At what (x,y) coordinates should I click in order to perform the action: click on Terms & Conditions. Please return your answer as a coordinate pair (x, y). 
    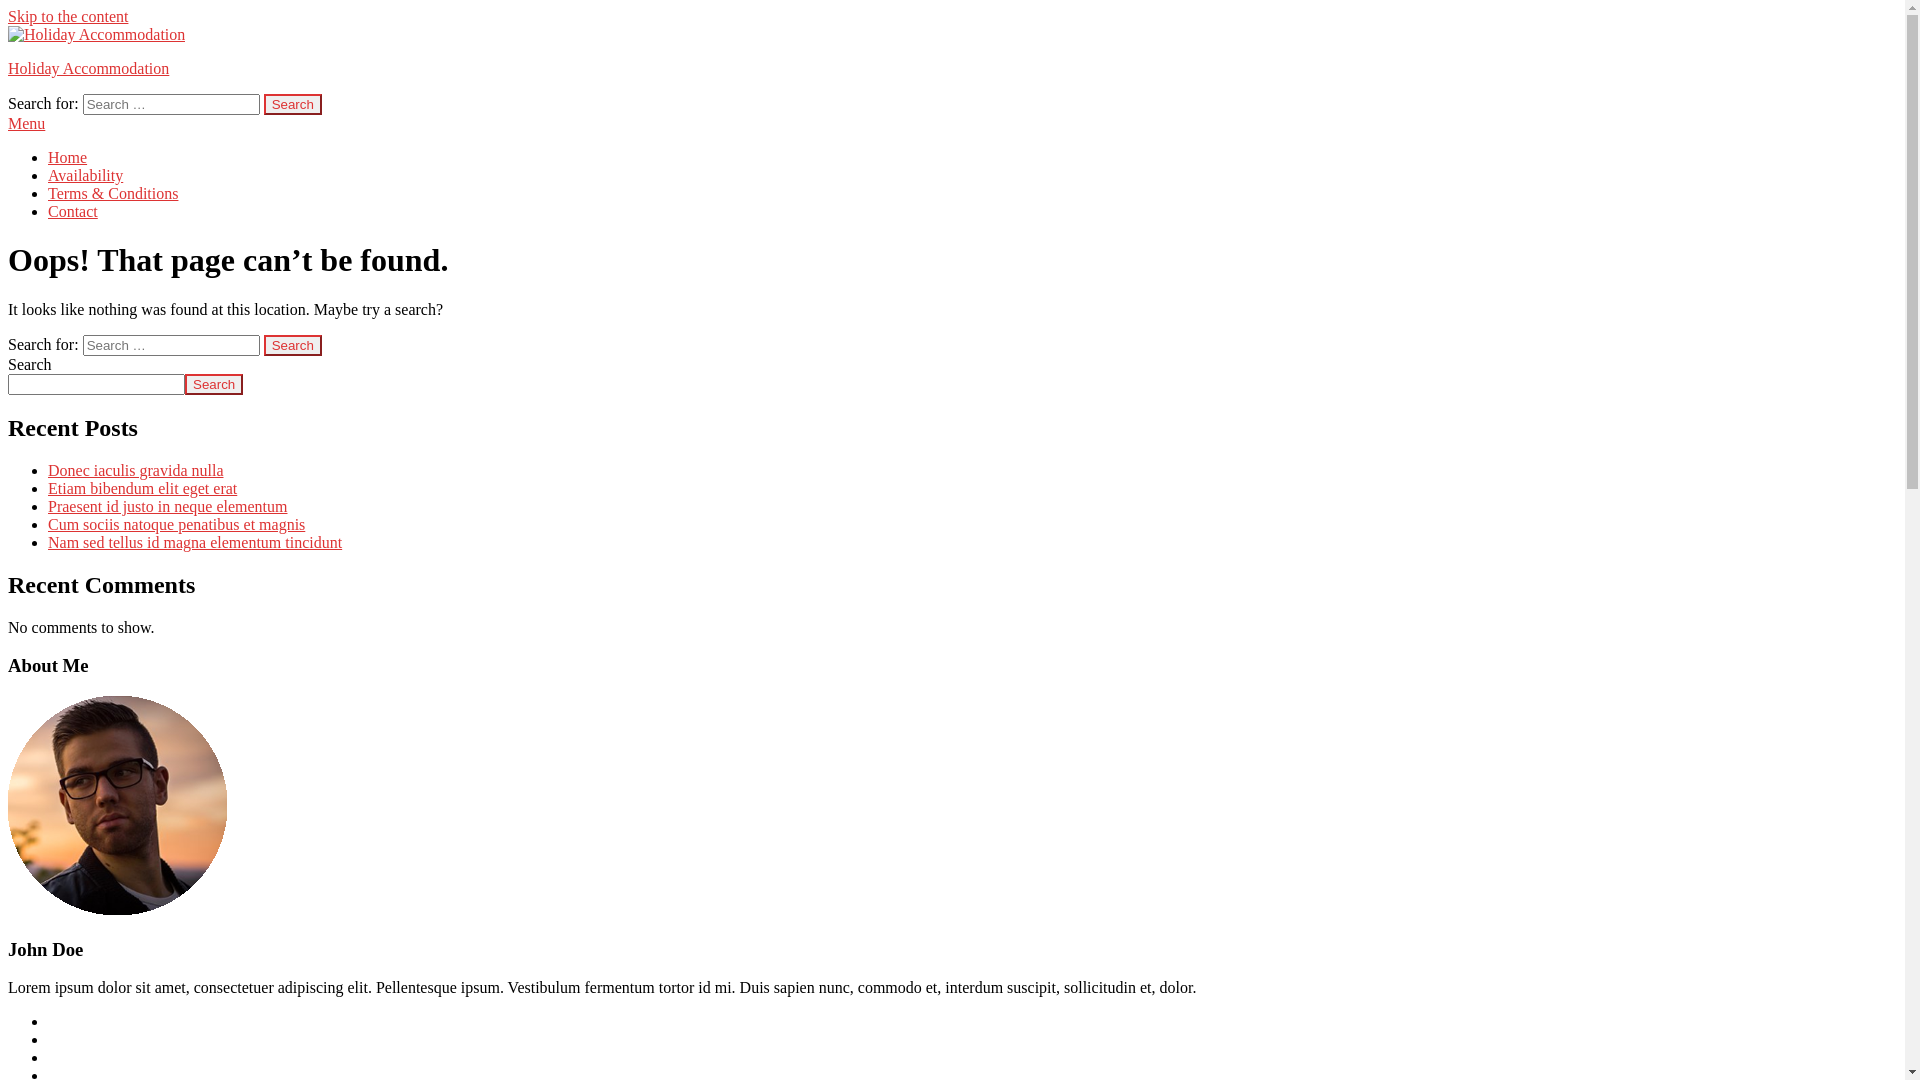
    Looking at the image, I should click on (113, 194).